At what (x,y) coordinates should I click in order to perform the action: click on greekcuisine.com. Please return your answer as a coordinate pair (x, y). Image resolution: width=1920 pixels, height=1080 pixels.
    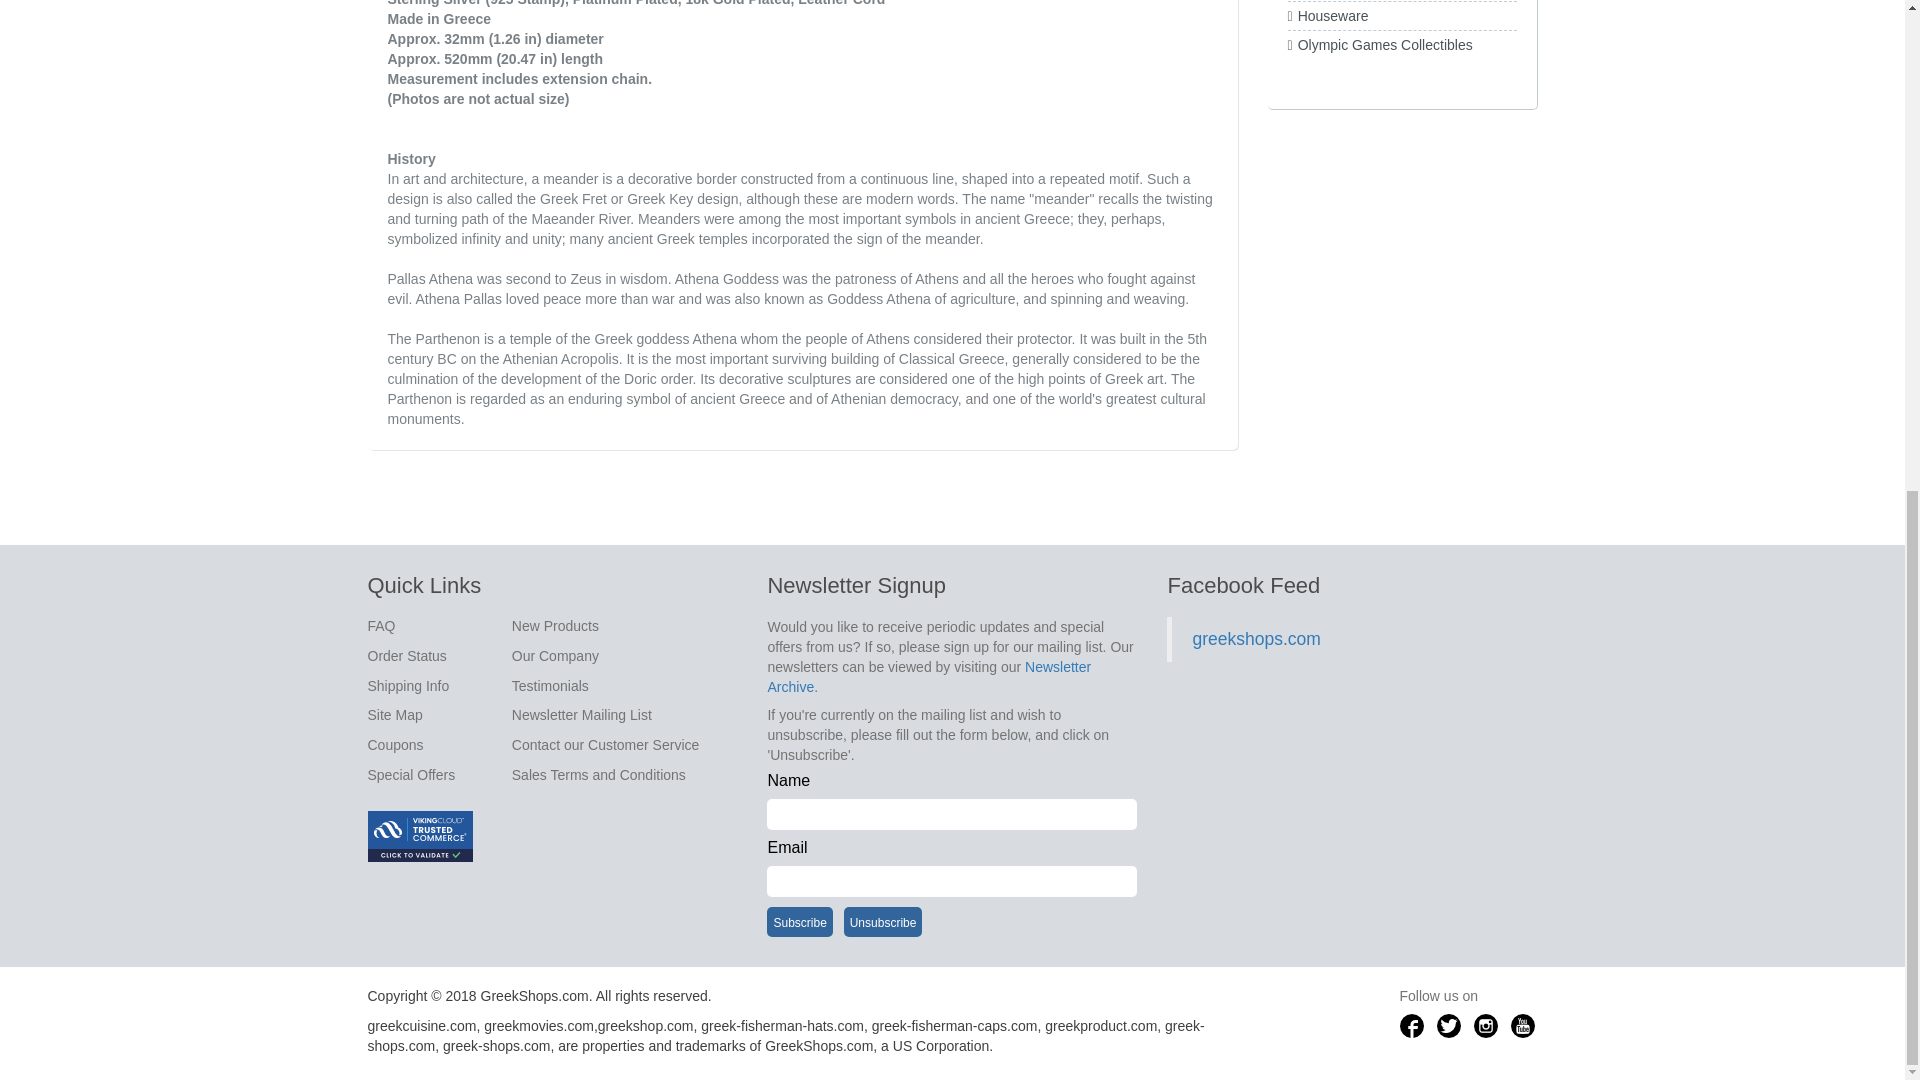
    Looking at the image, I should click on (422, 1026).